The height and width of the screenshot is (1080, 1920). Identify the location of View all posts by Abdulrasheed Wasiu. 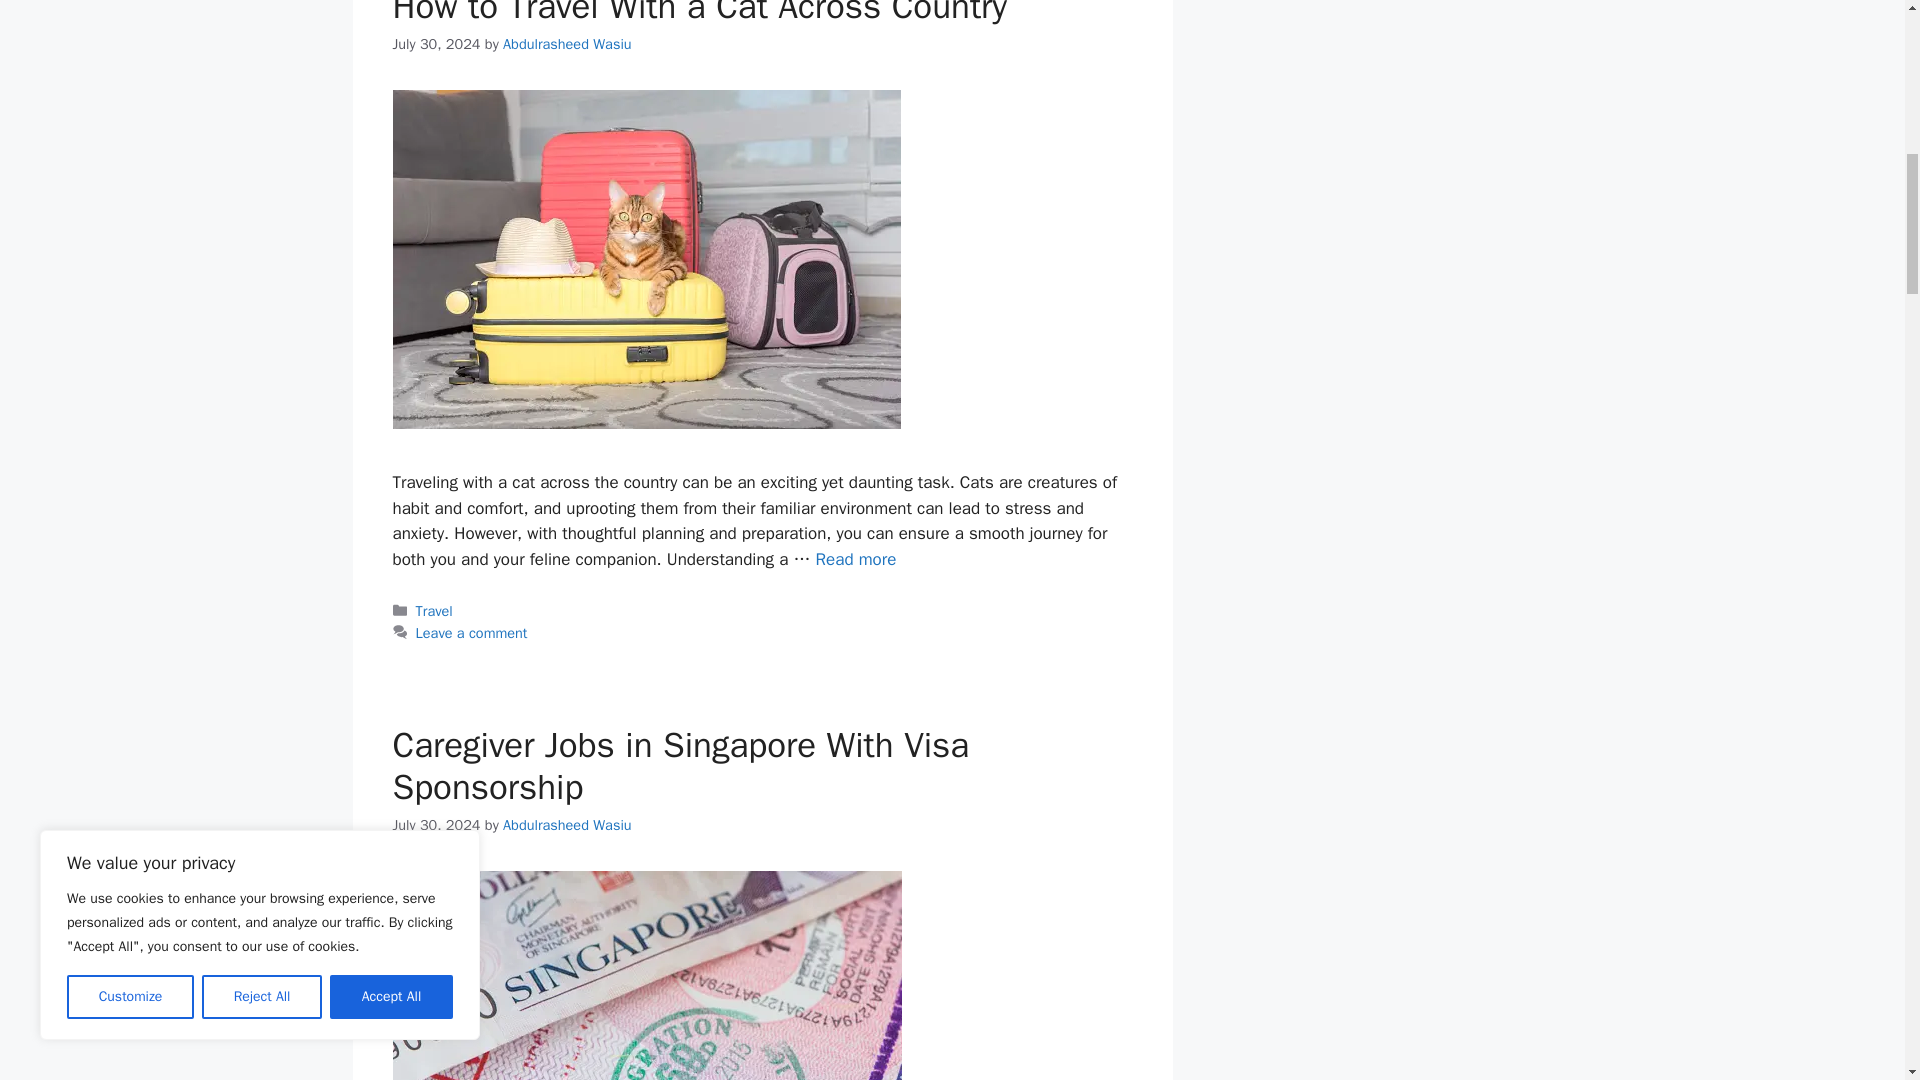
(567, 43).